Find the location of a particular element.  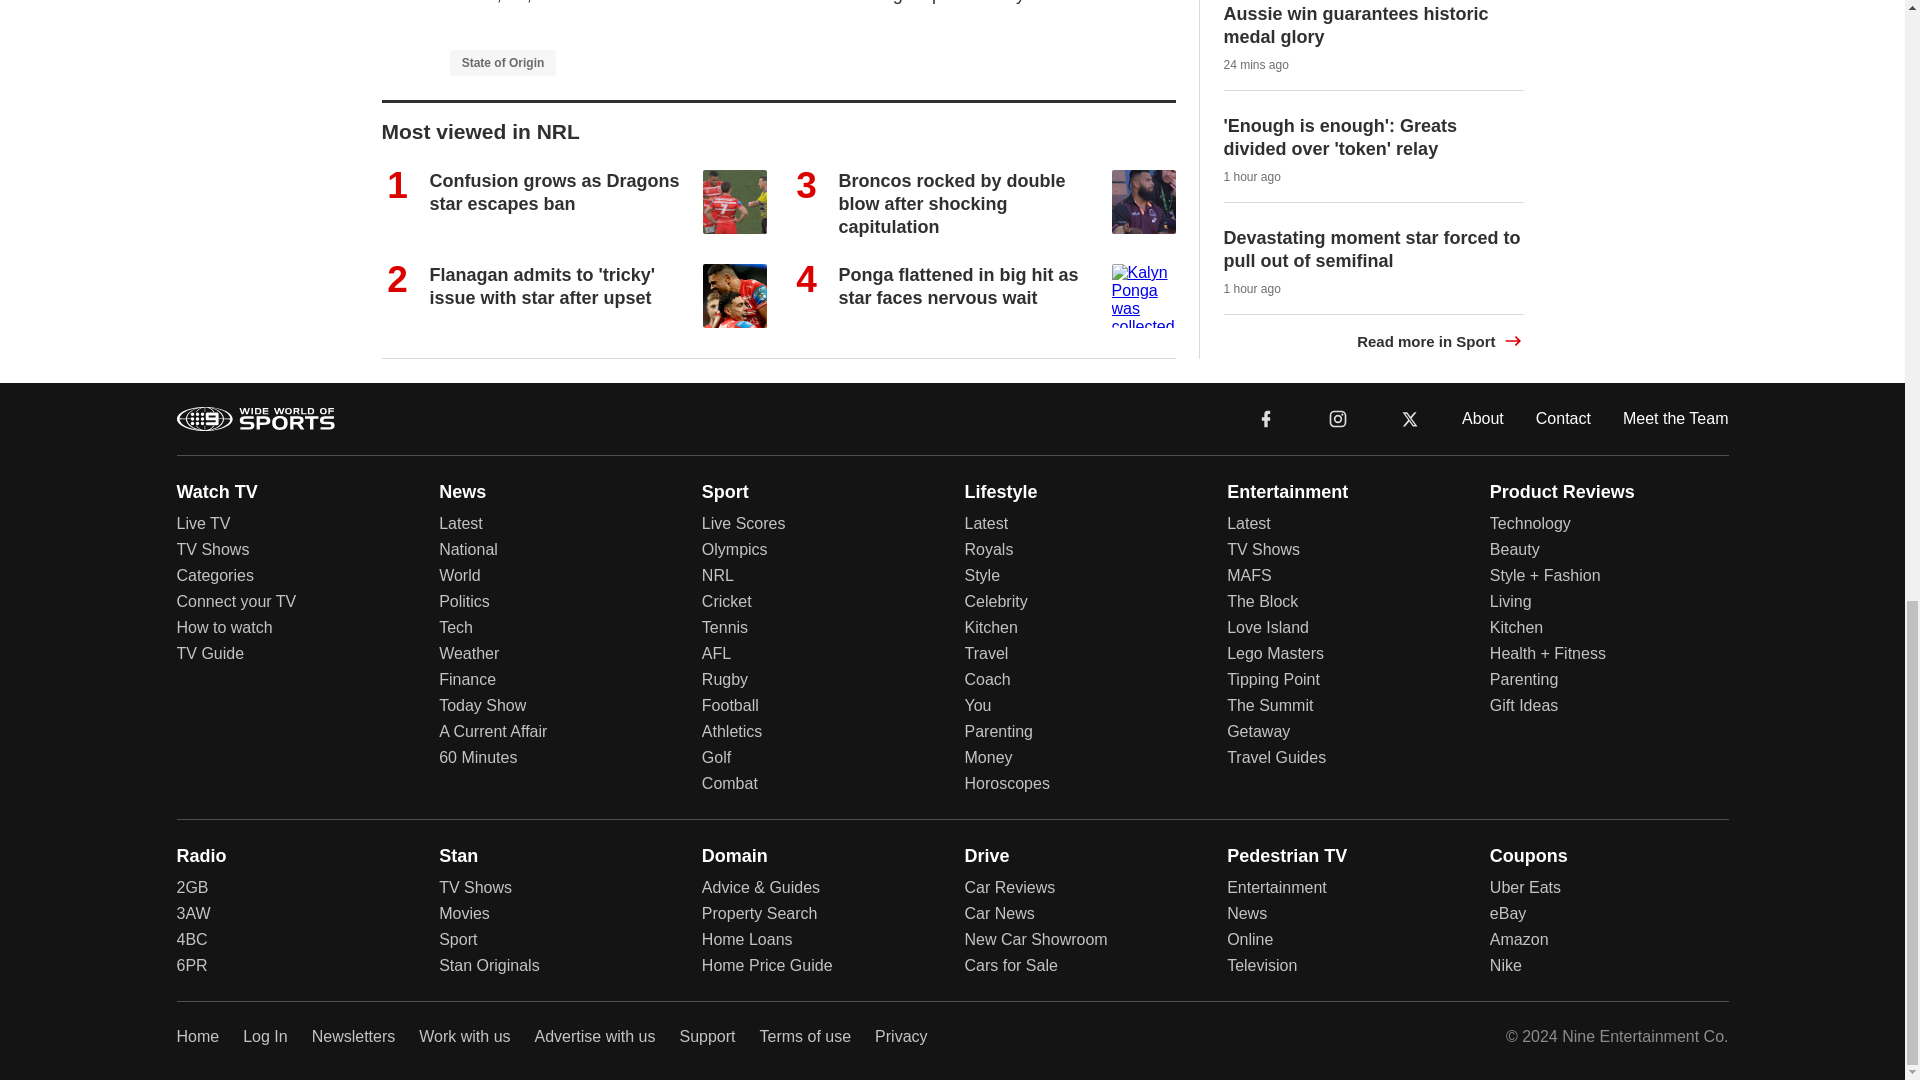

instagram is located at coordinates (1337, 417).